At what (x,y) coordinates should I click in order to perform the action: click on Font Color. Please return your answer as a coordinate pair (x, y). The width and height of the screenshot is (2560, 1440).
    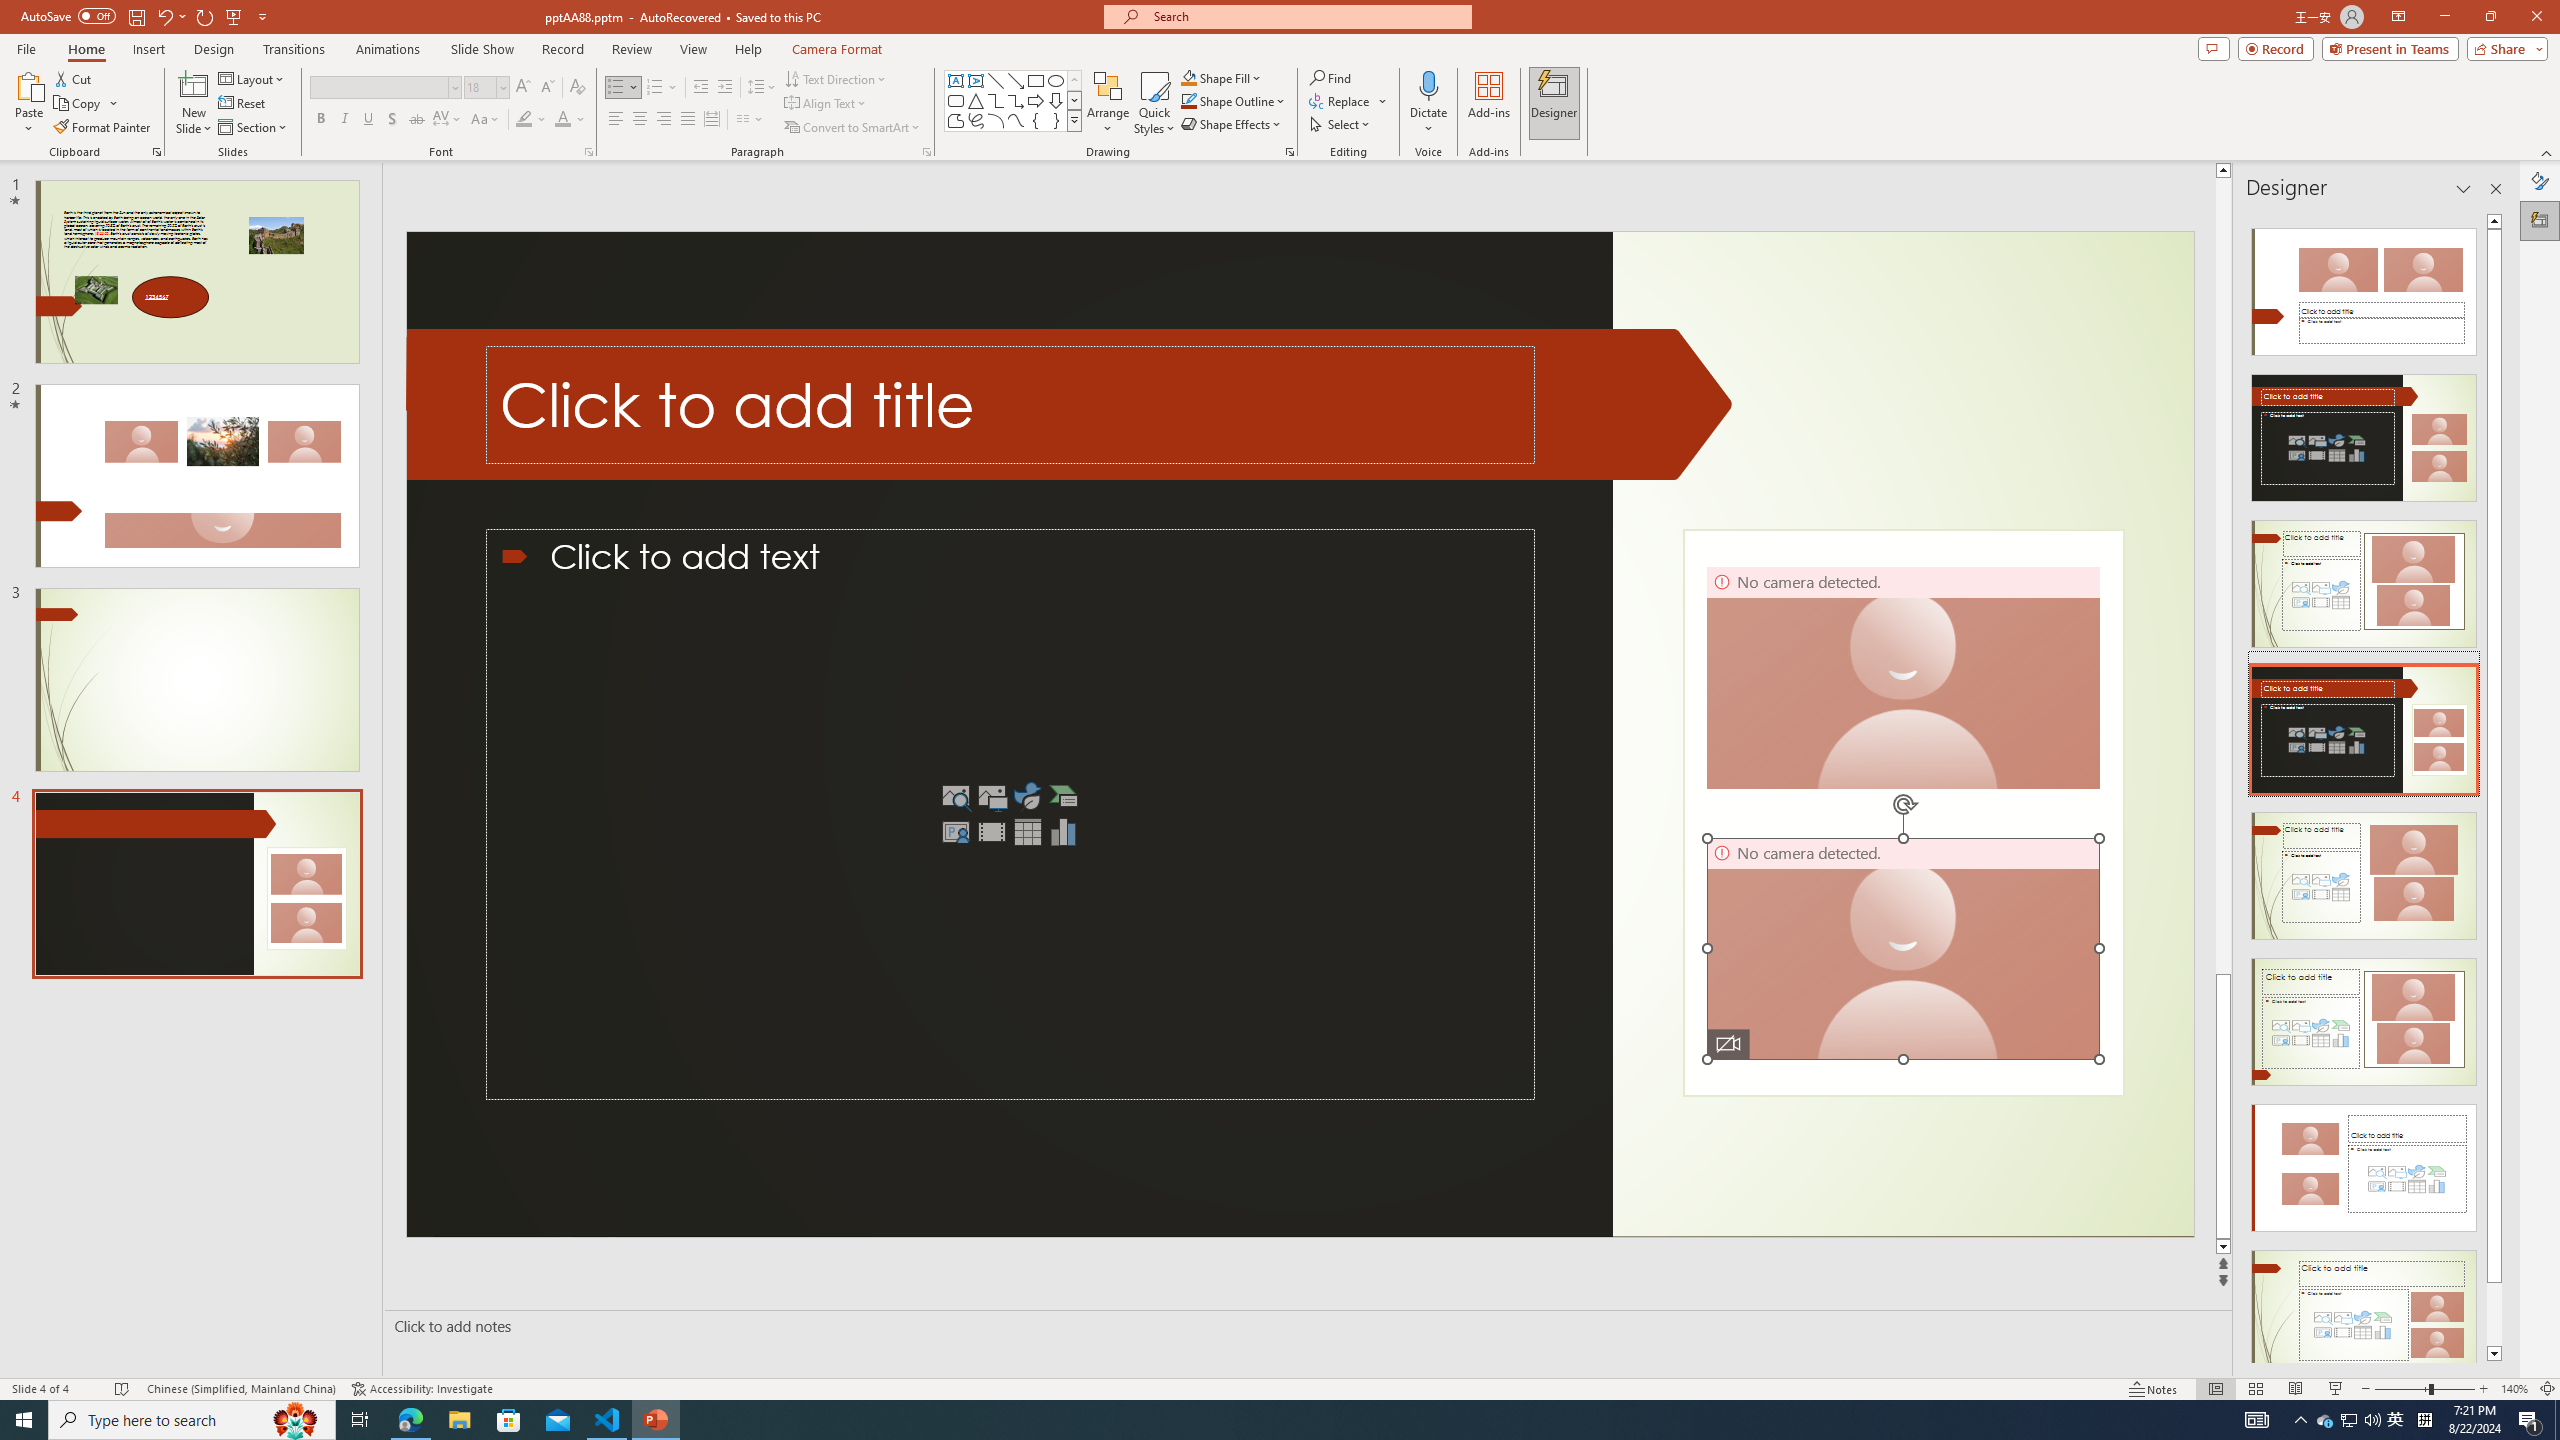
    Looking at the image, I should click on (570, 120).